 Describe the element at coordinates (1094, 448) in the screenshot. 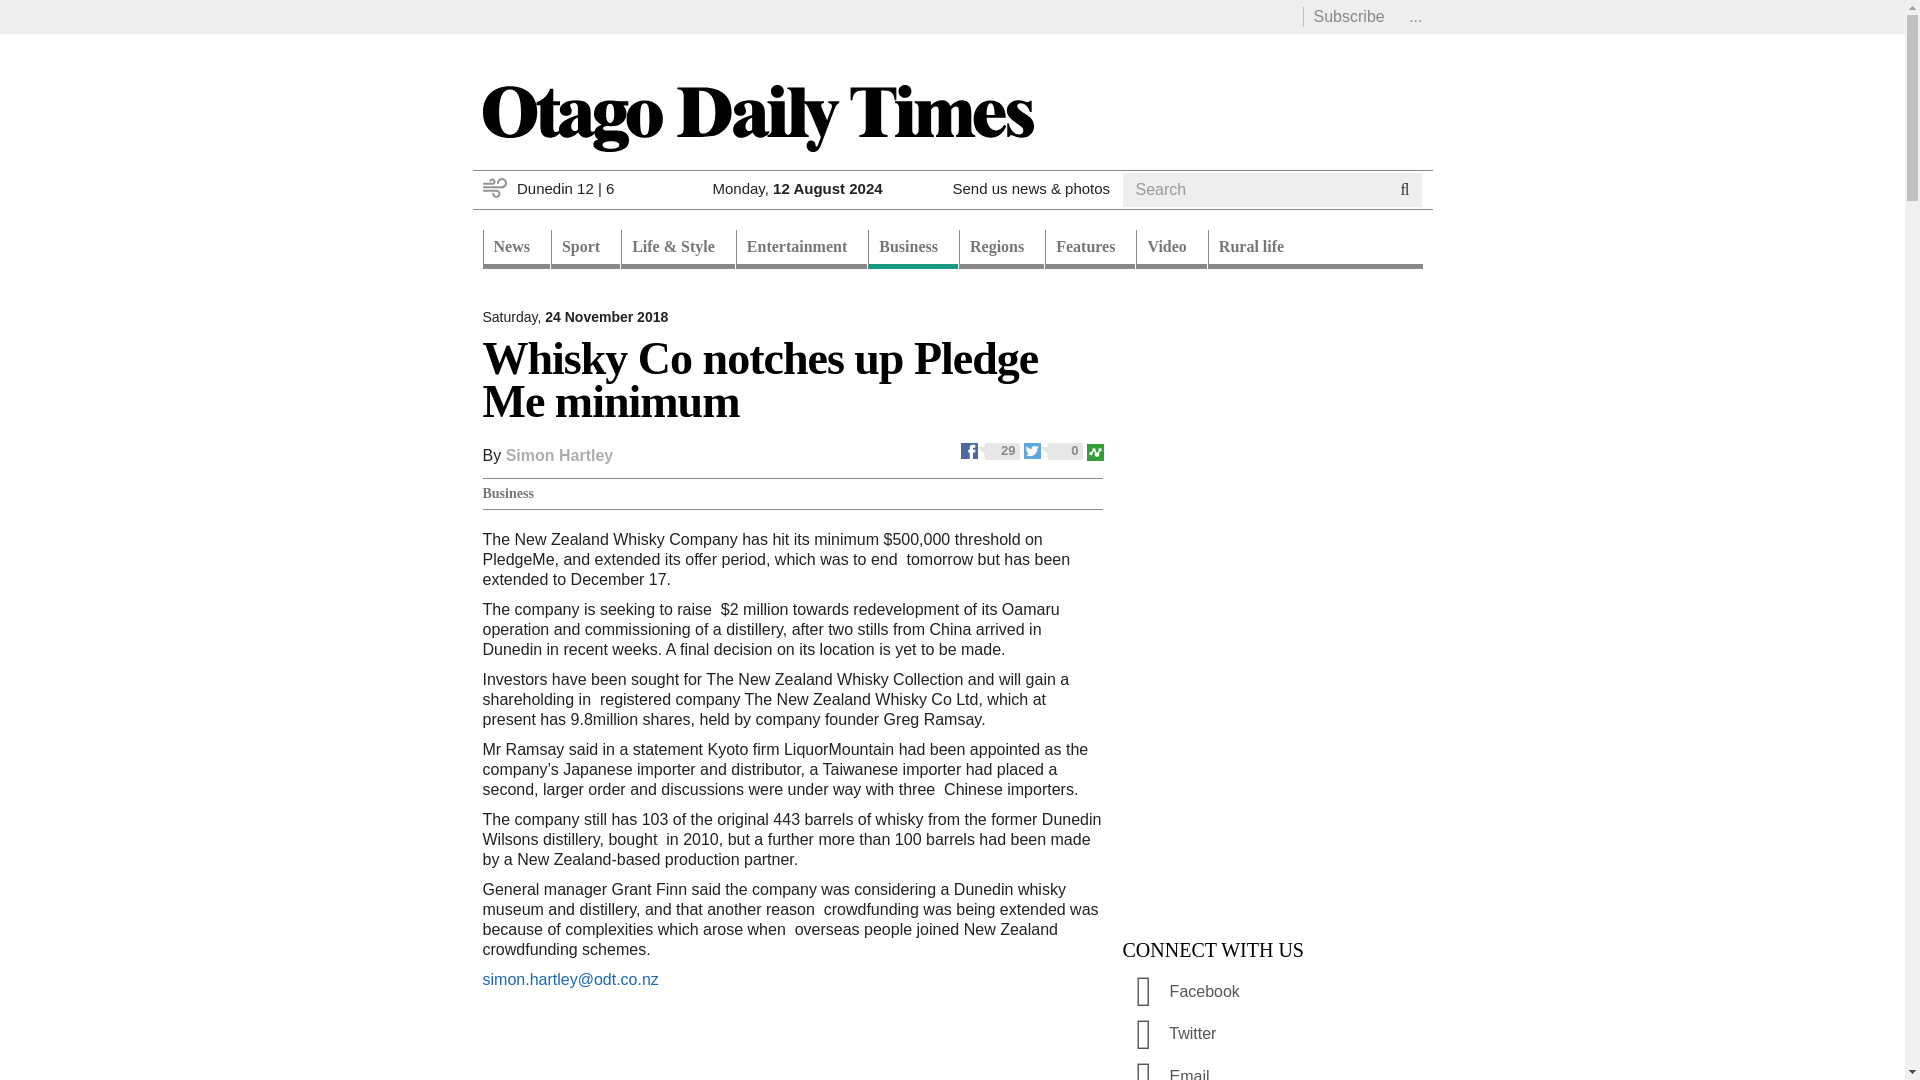

I see `ShareThis` at that location.